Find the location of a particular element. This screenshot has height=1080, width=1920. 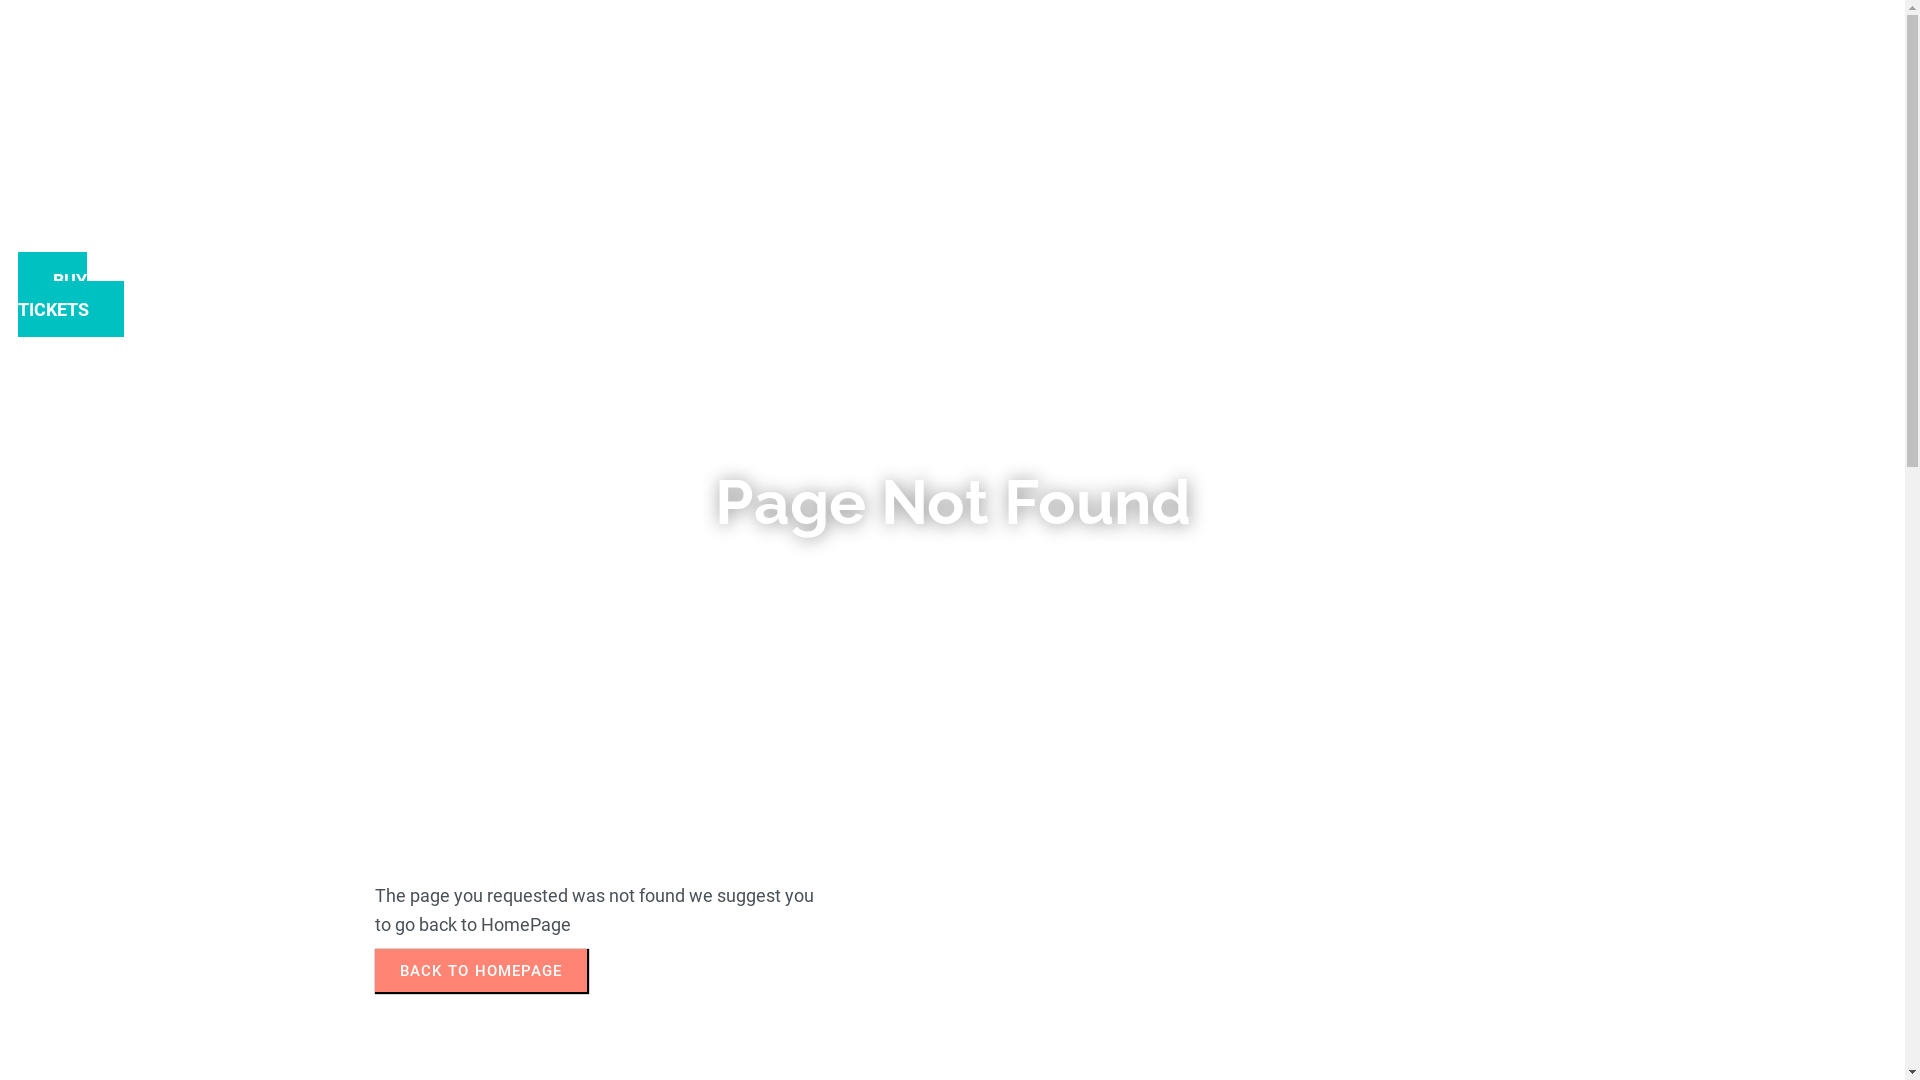

REGISTRATION is located at coordinates (782, 218).